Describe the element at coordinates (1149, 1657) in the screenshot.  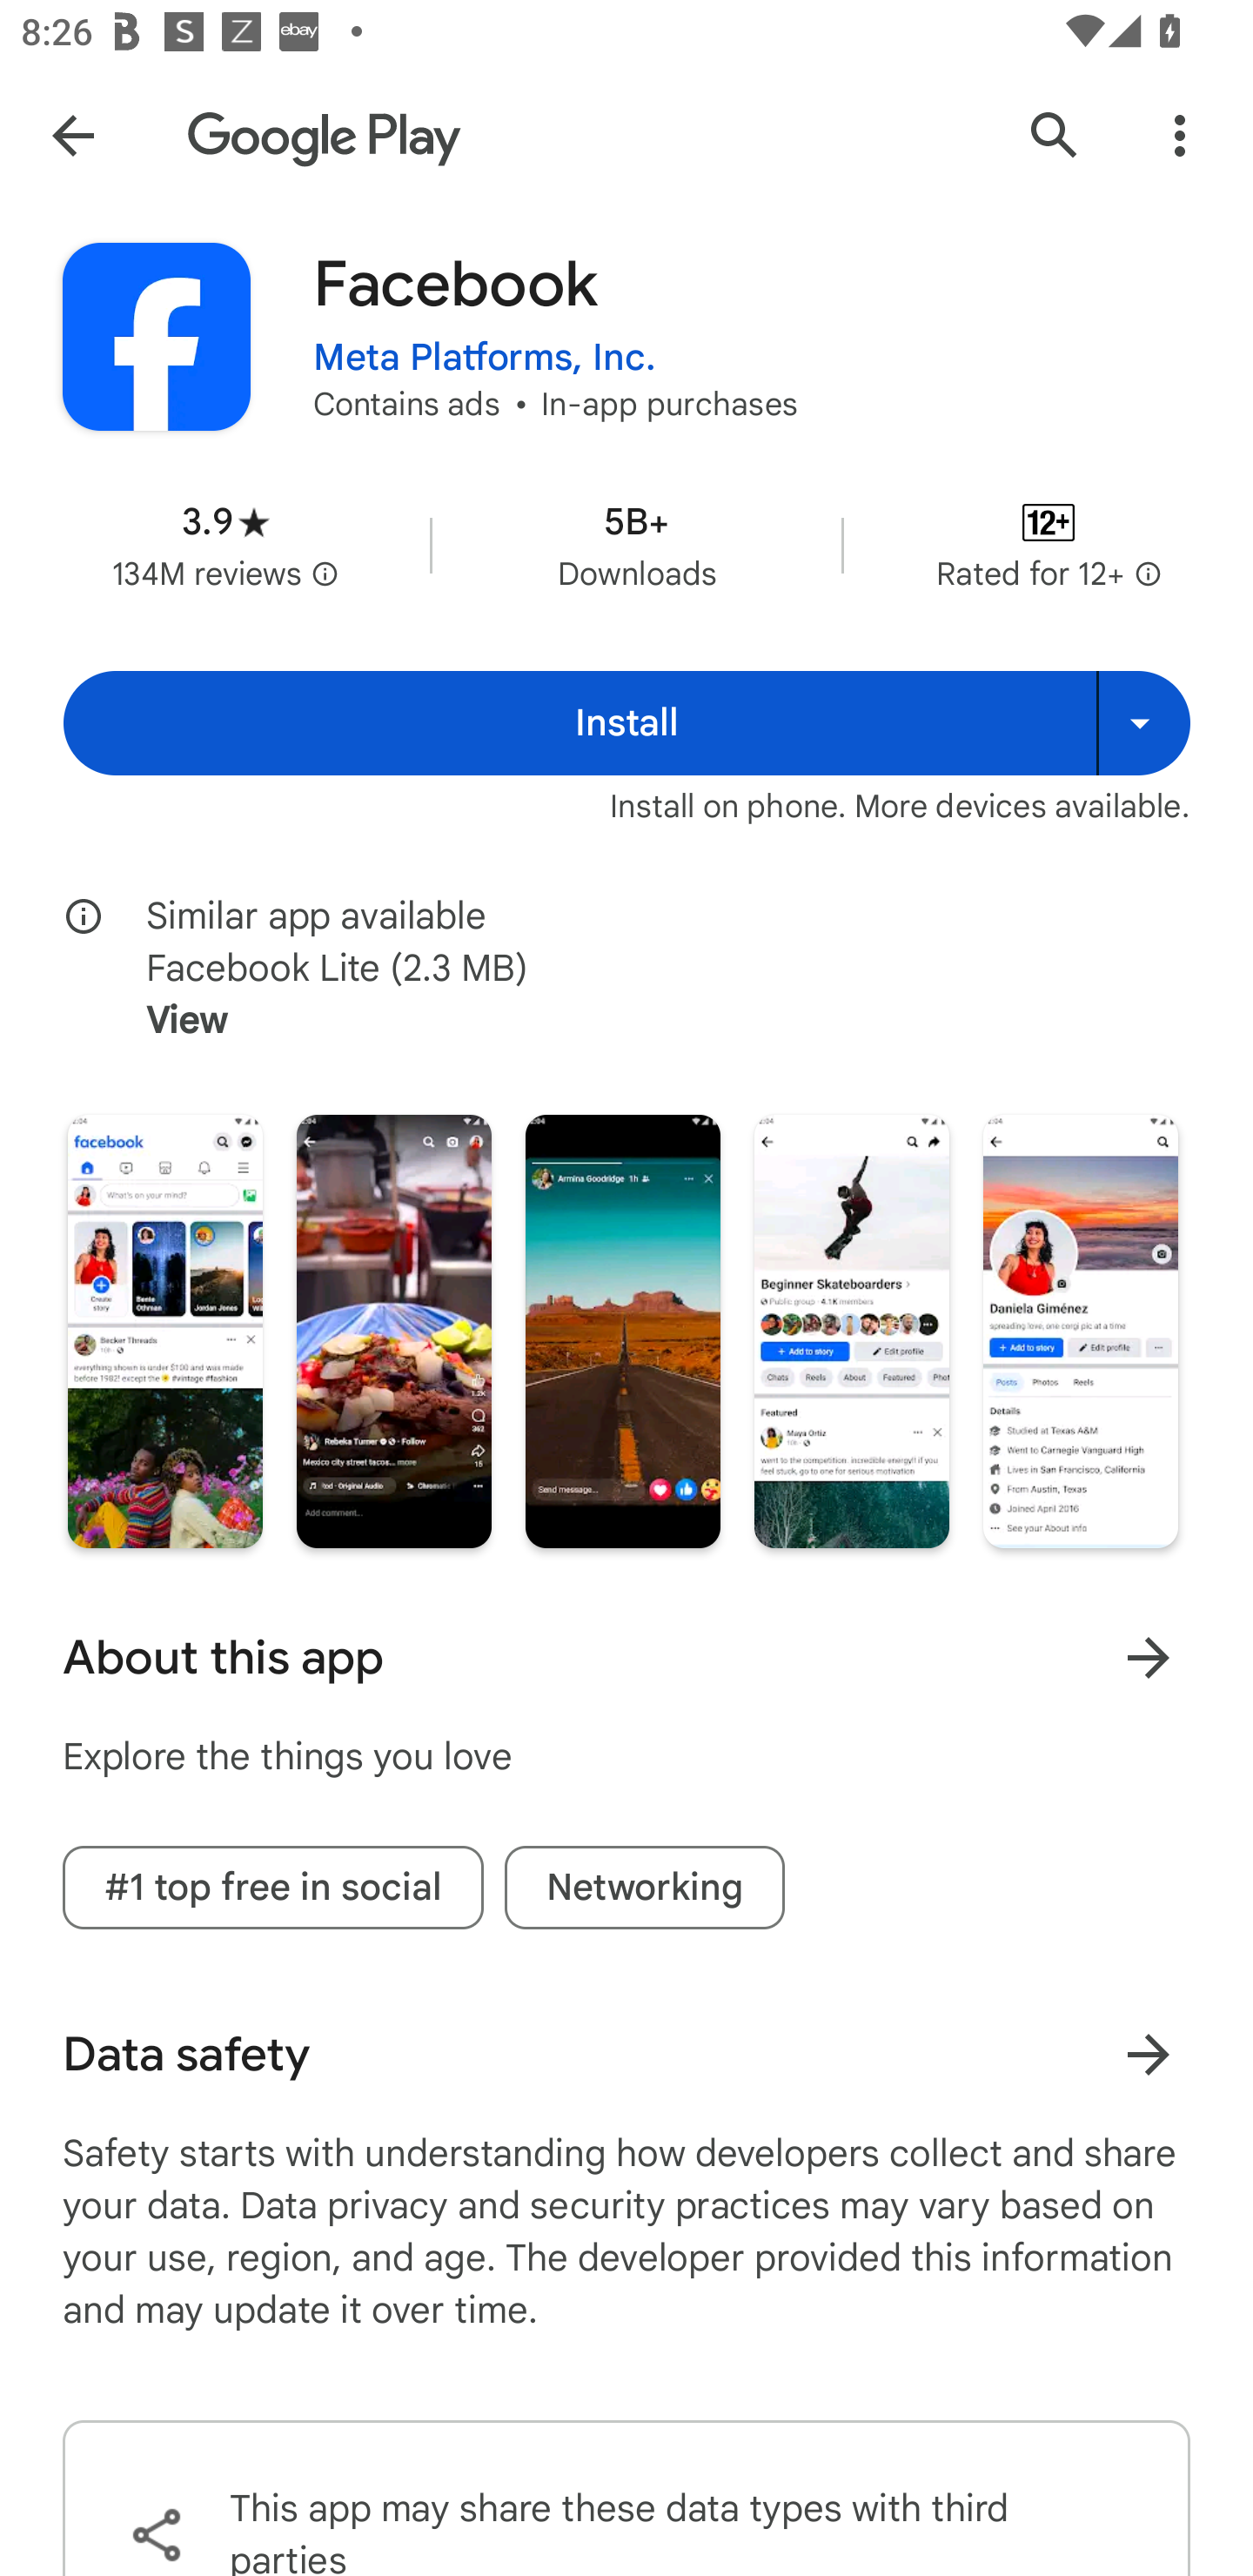
I see `Learn more About this app` at that location.